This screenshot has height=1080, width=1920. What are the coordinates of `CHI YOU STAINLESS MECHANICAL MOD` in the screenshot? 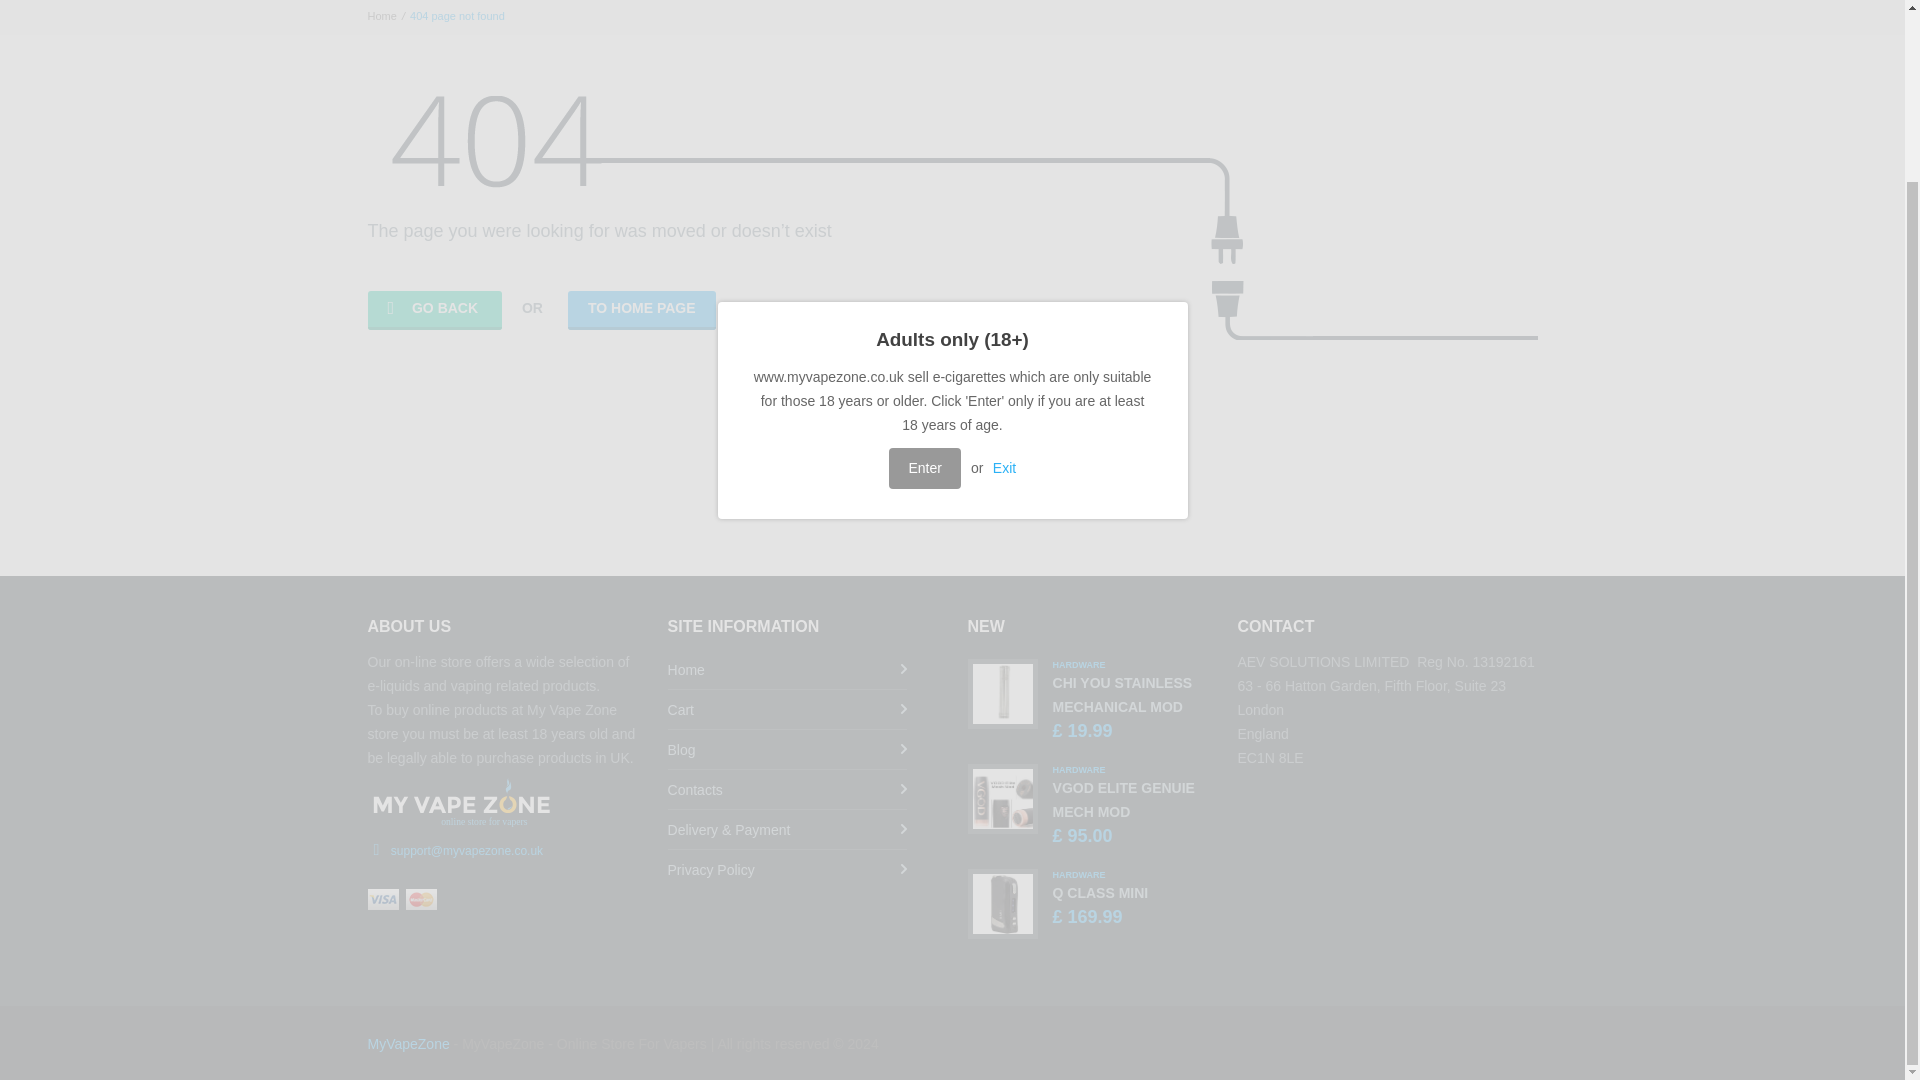 It's located at (788, 710).